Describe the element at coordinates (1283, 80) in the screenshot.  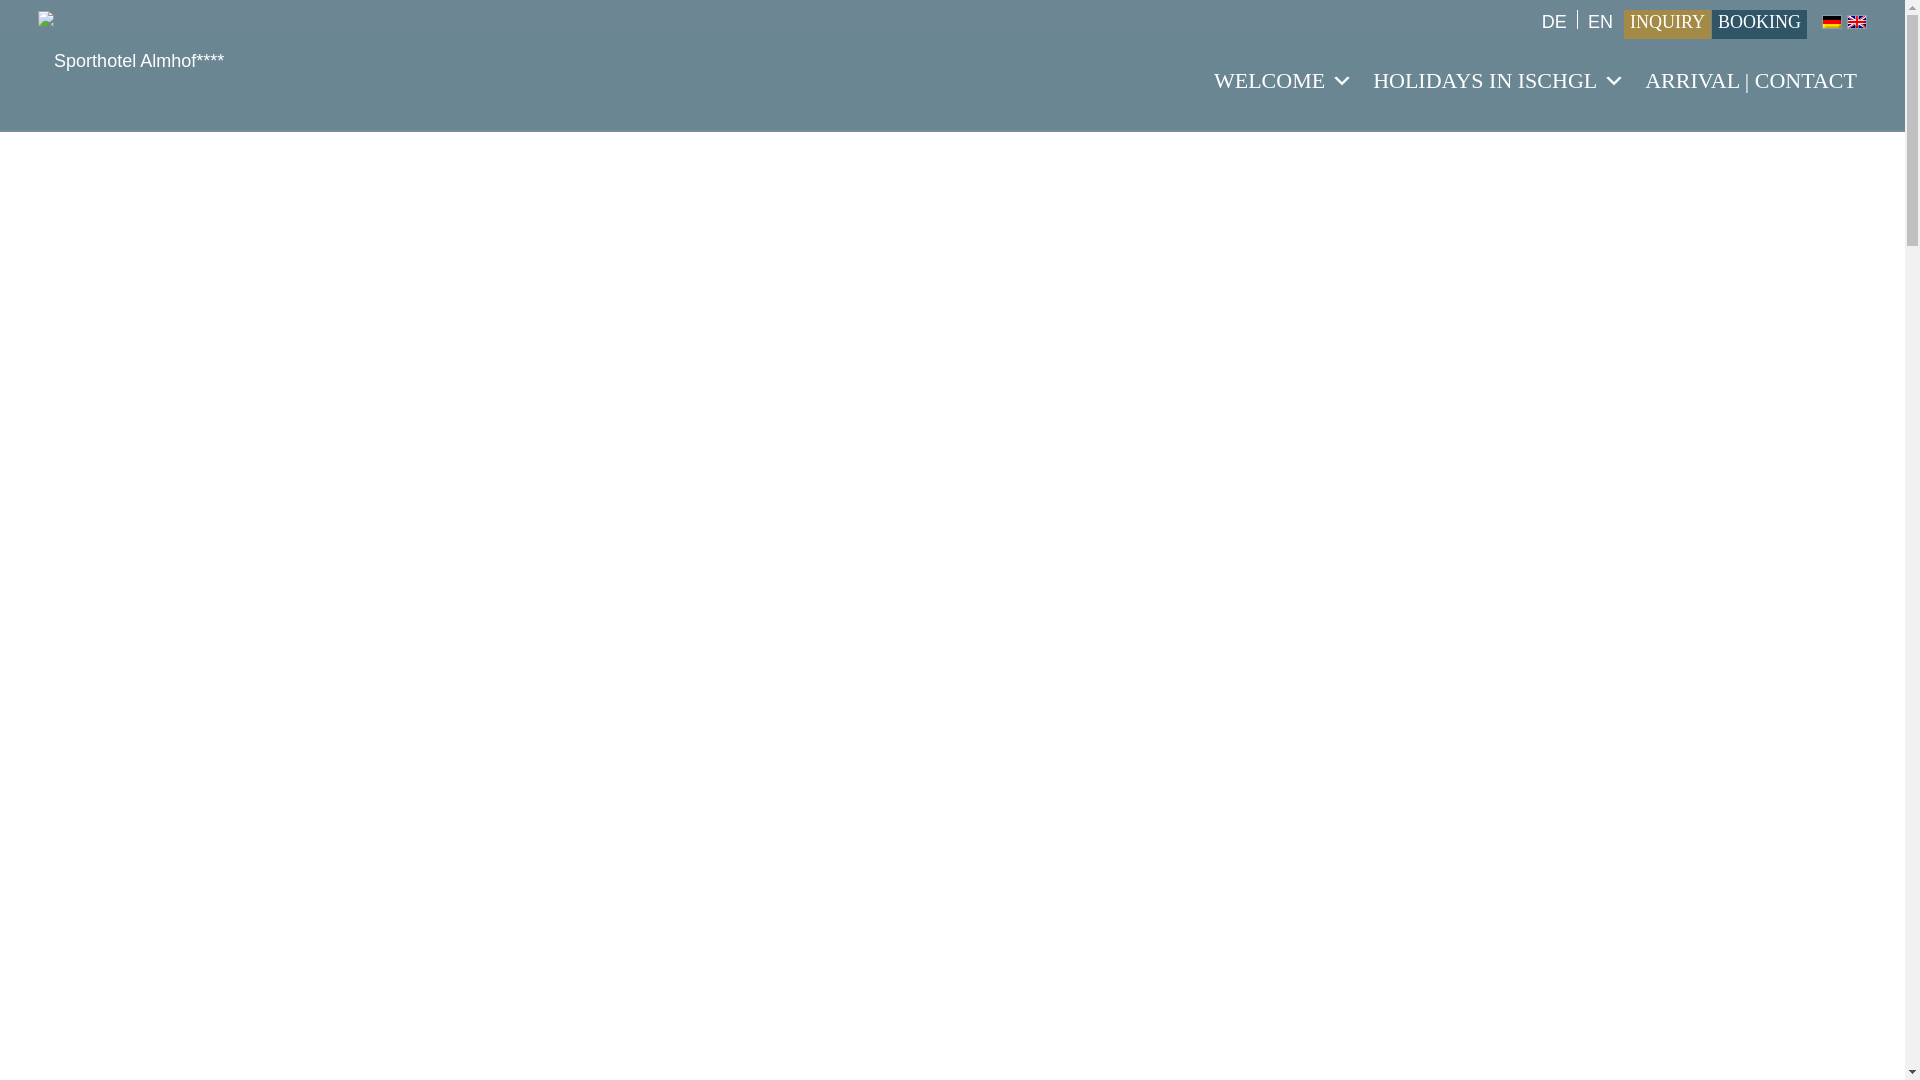
I see `WELCOME` at that location.